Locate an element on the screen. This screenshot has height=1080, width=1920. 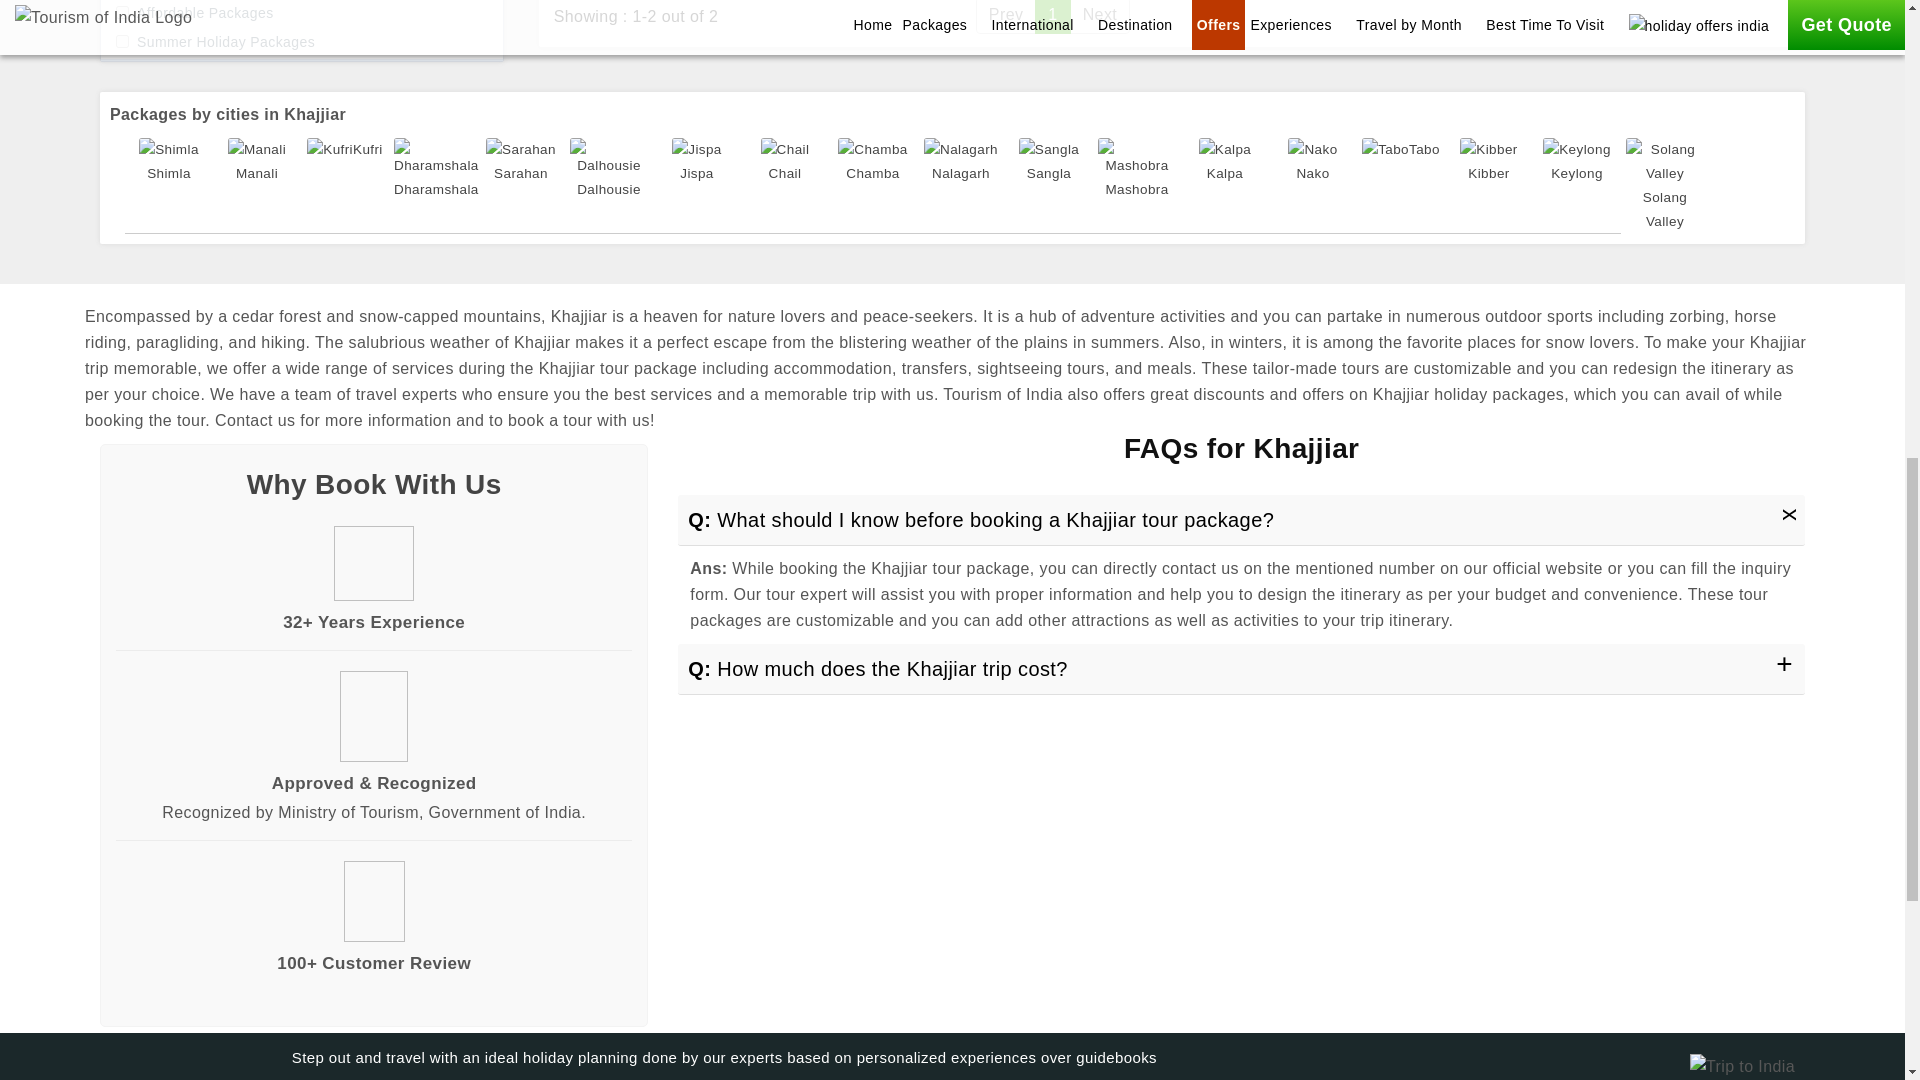
Shimla is located at coordinates (168, 162).